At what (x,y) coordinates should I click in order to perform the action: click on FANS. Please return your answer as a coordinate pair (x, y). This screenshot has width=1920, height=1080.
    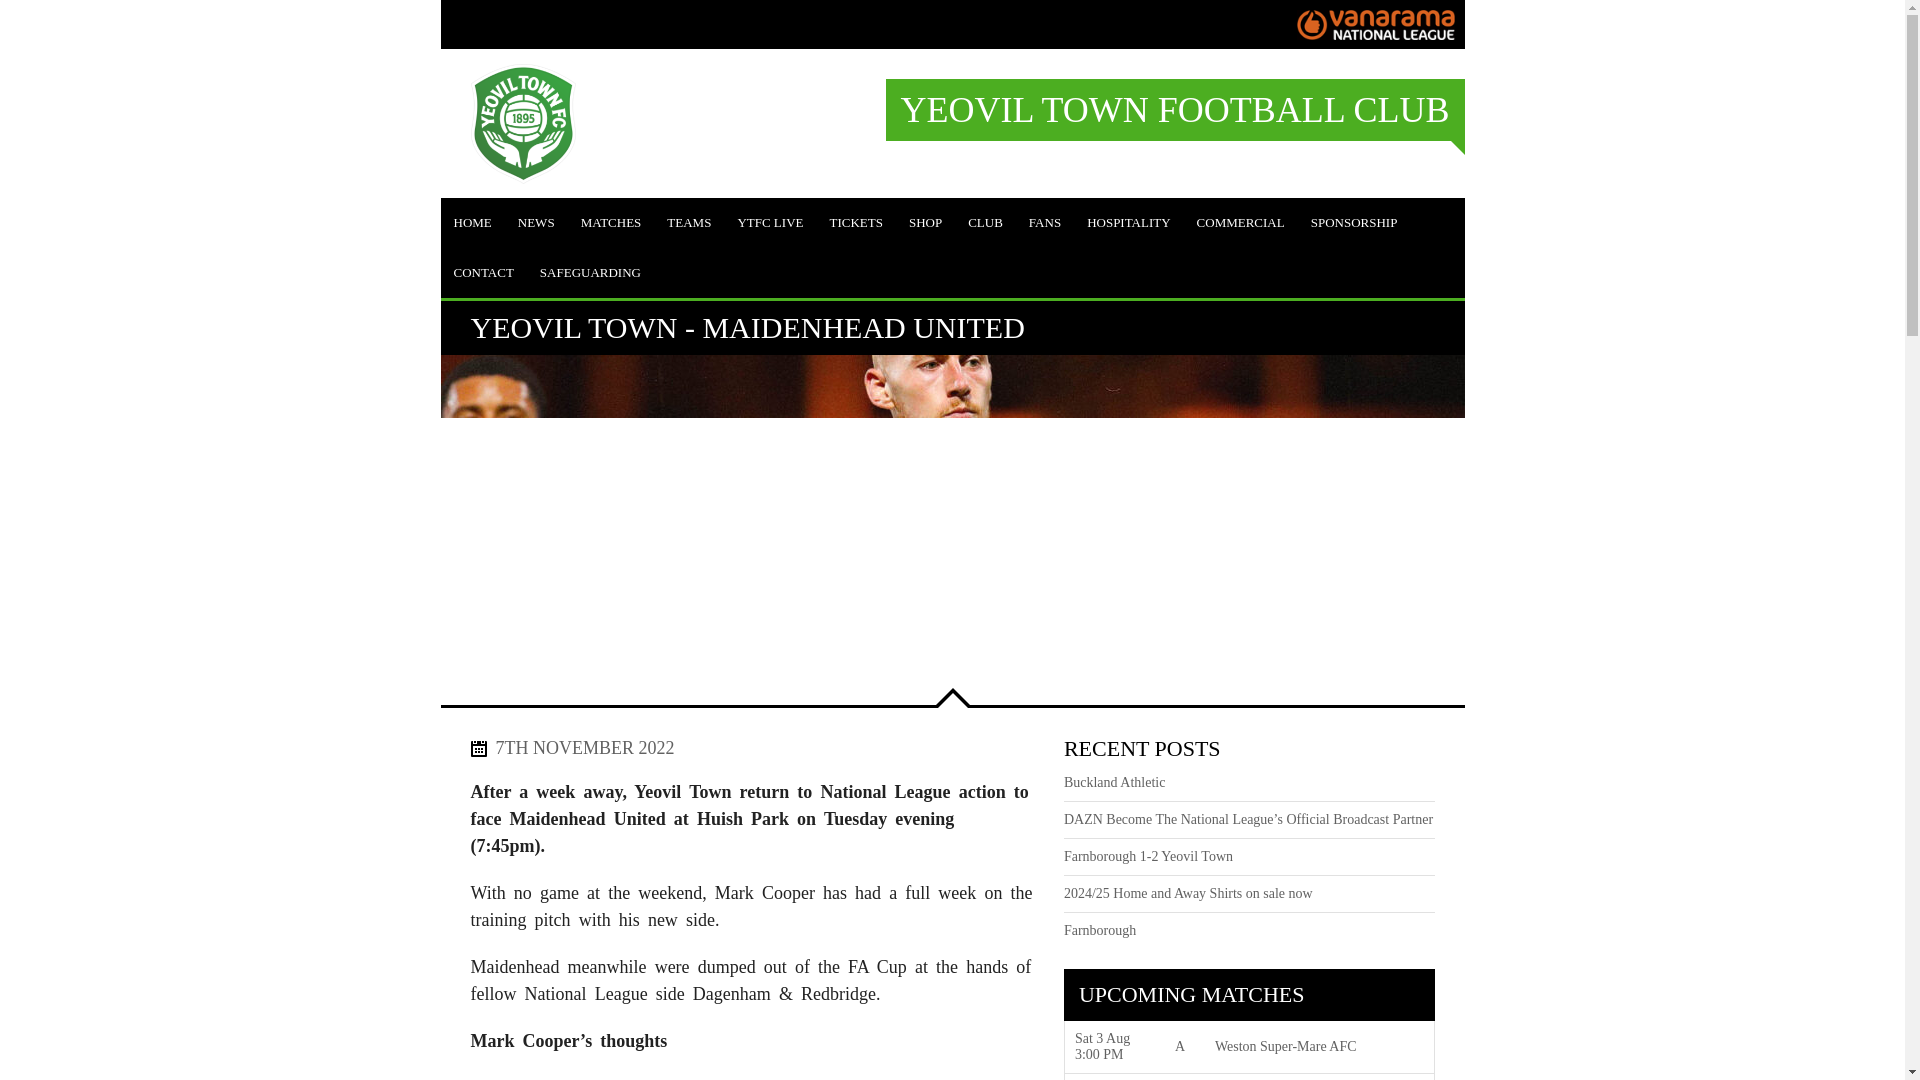
    Looking at the image, I should click on (1044, 222).